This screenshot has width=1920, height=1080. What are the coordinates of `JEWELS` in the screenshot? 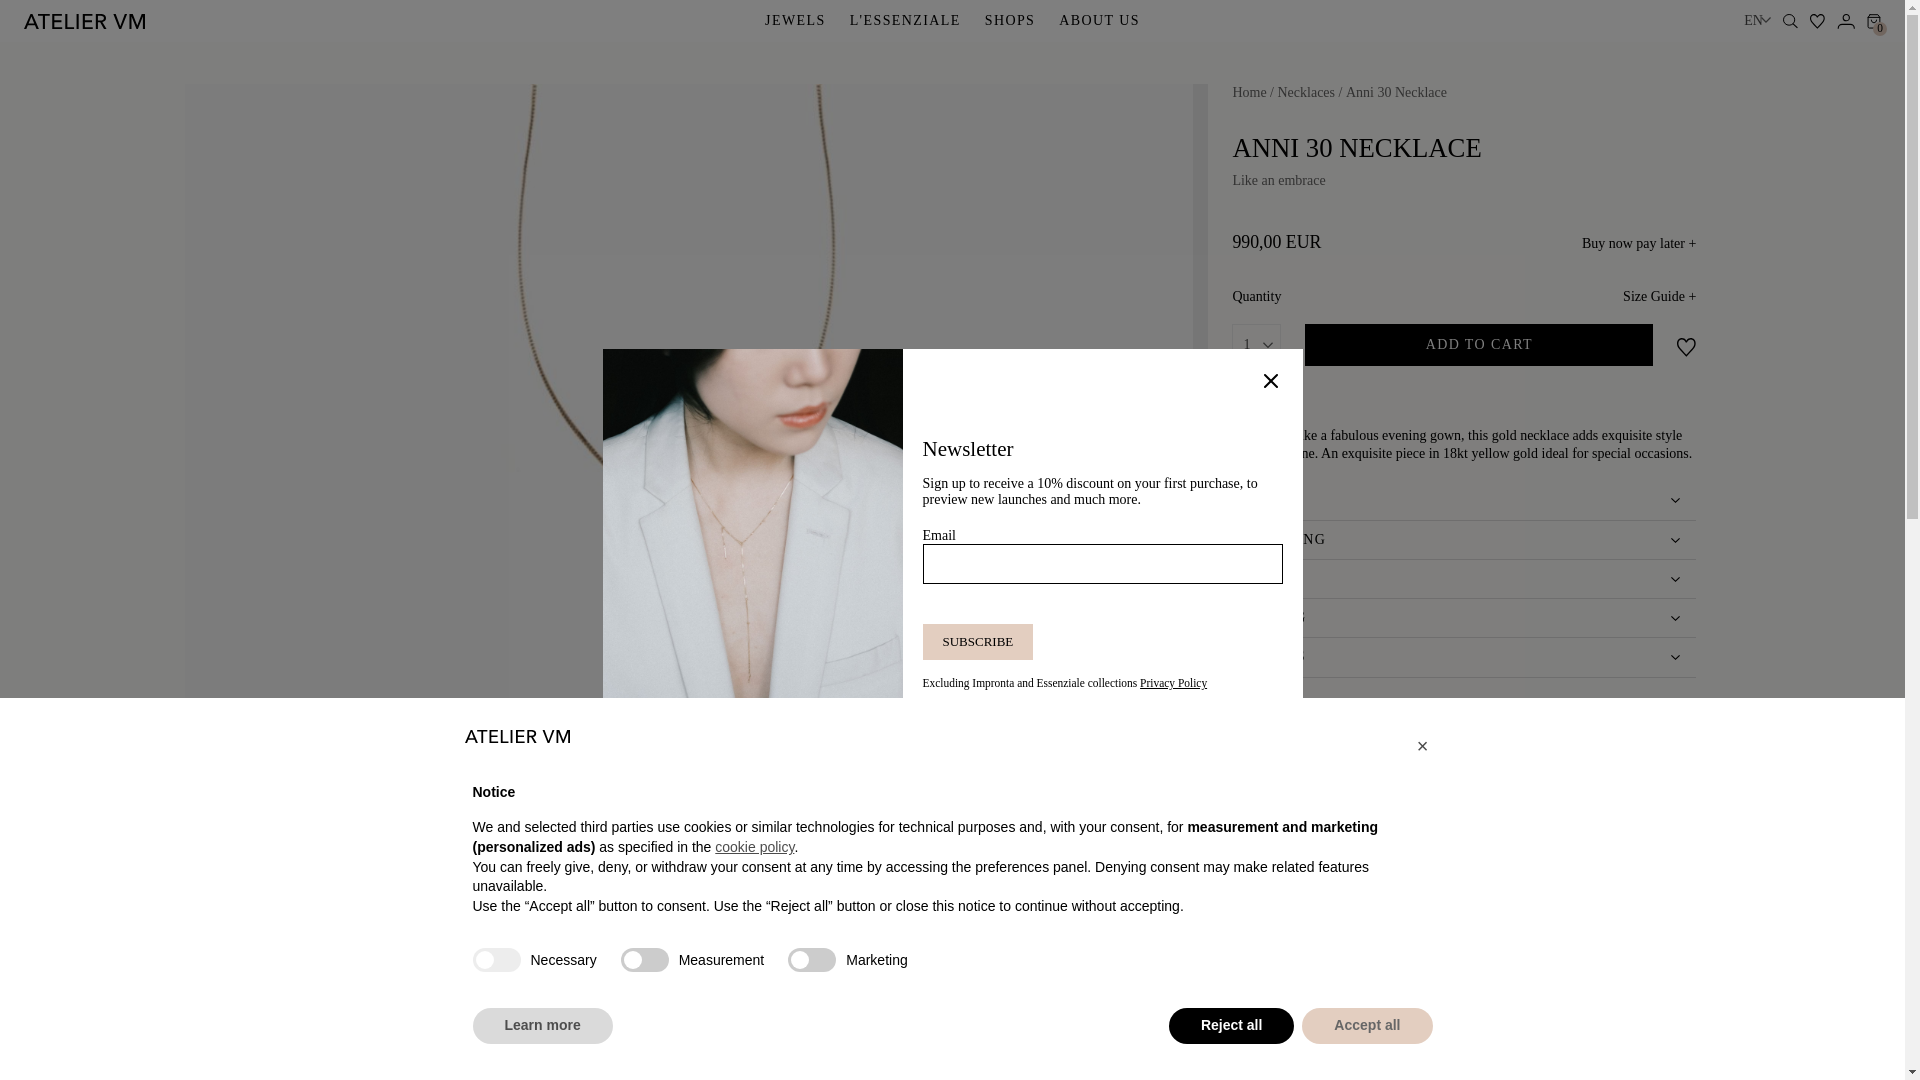 It's located at (794, 20).